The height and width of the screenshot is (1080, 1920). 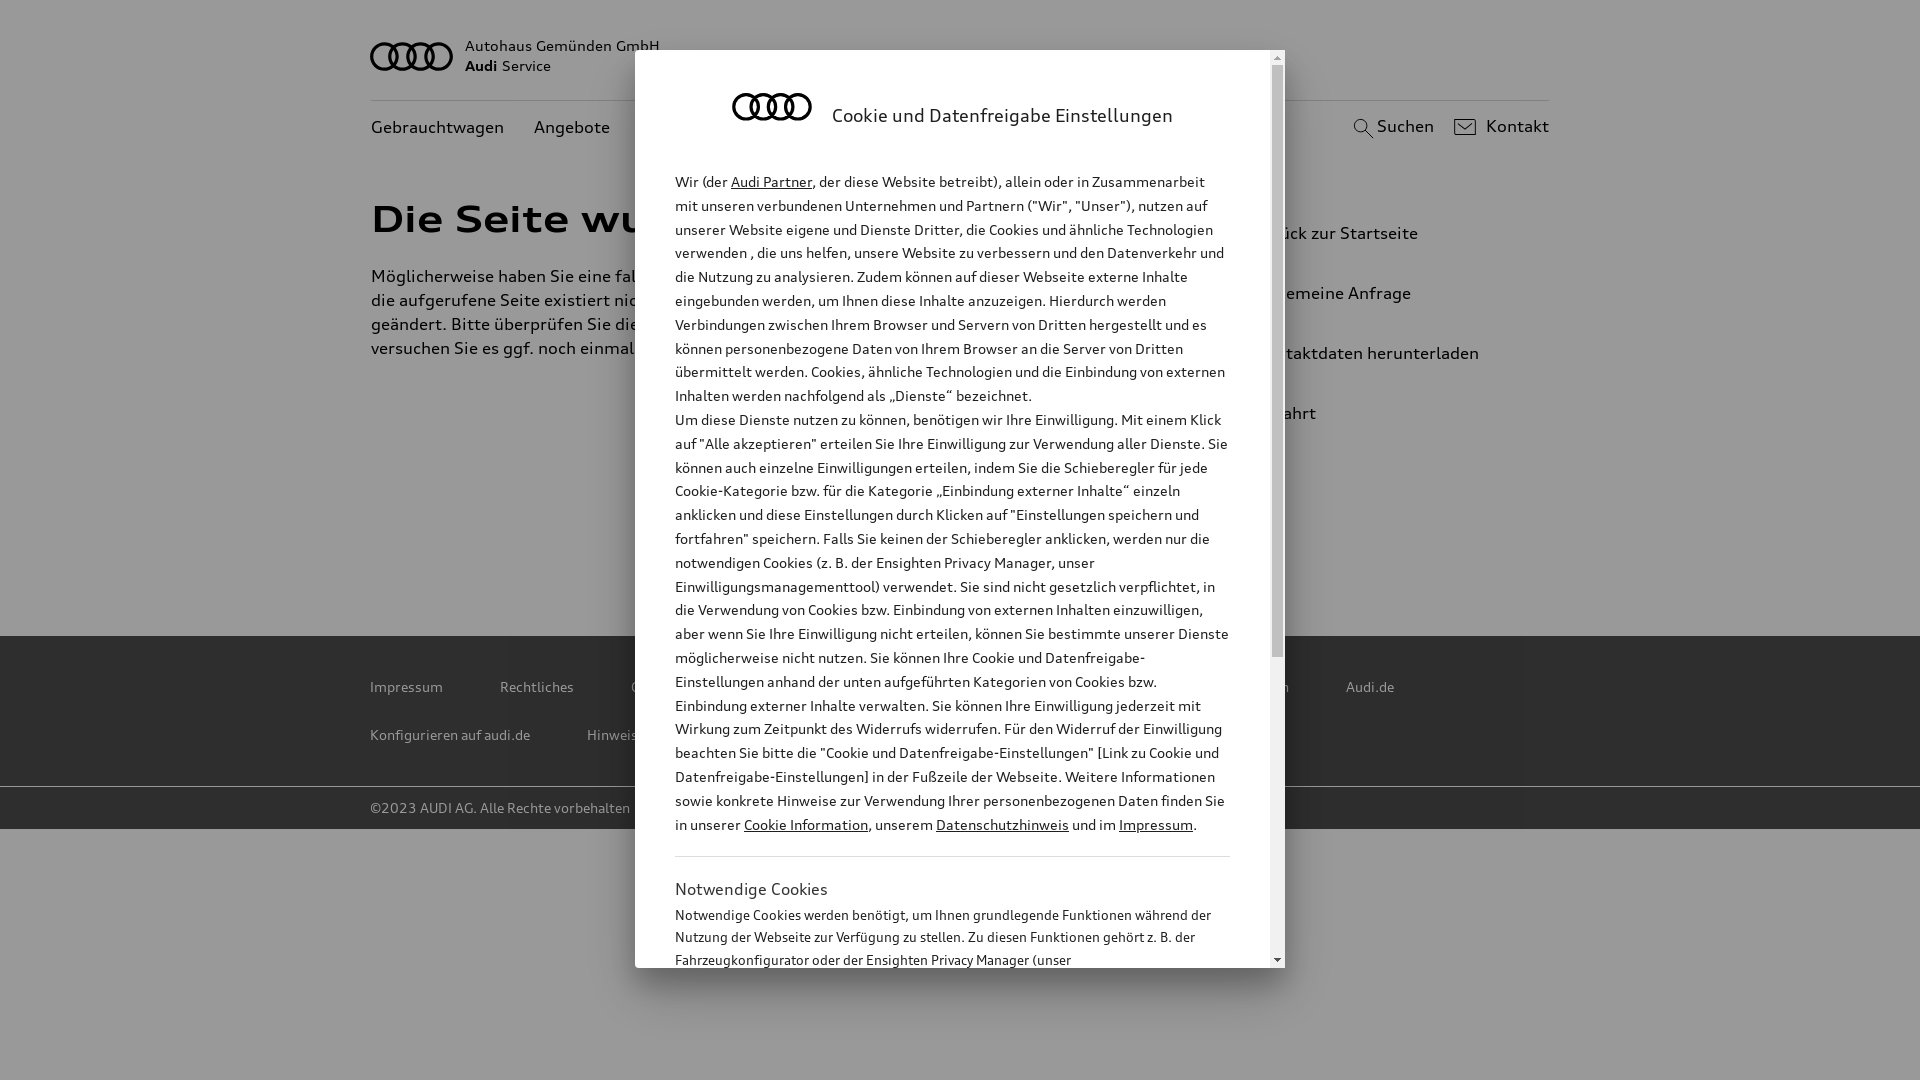 What do you see at coordinates (772, 182) in the screenshot?
I see `Audi Partner` at bounding box center [772, 182].